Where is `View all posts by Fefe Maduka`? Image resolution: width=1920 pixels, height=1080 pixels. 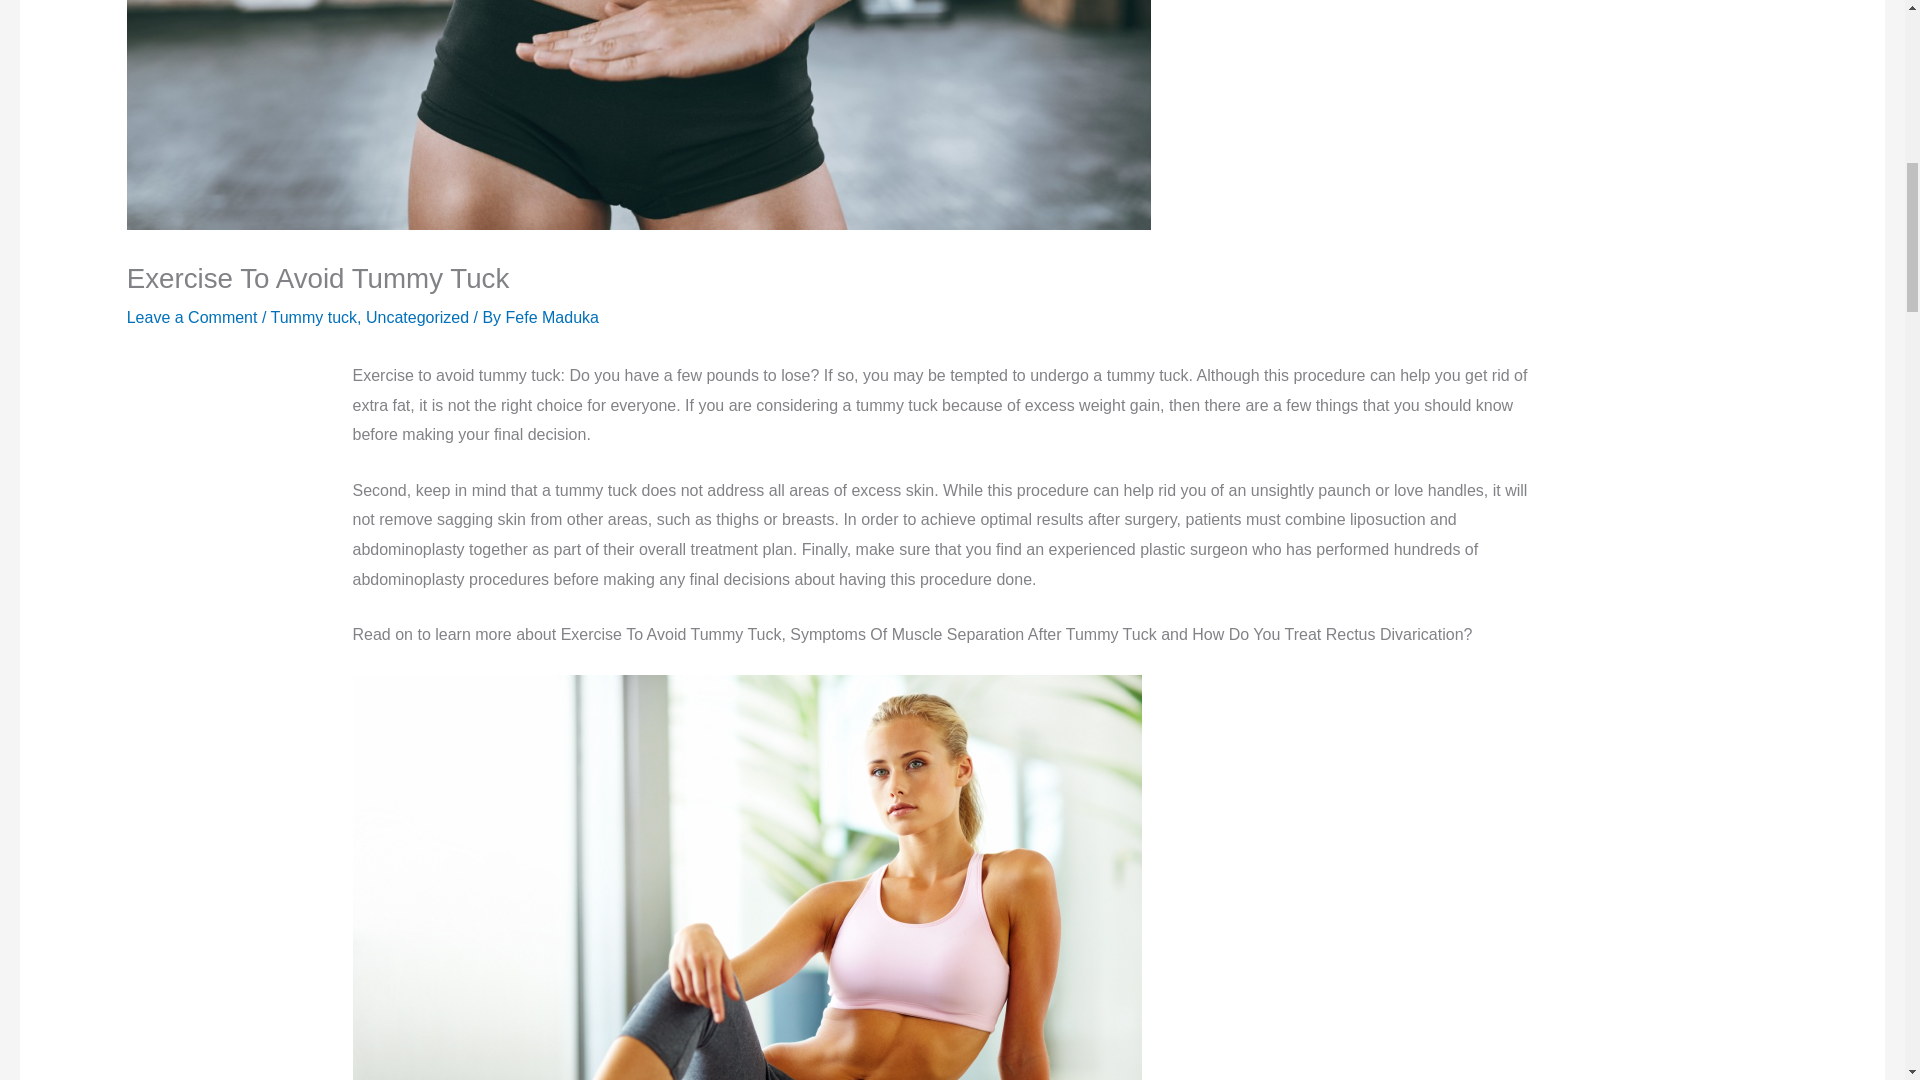
View all posts by Fefe Maduka is located at coordinates (552, 317).